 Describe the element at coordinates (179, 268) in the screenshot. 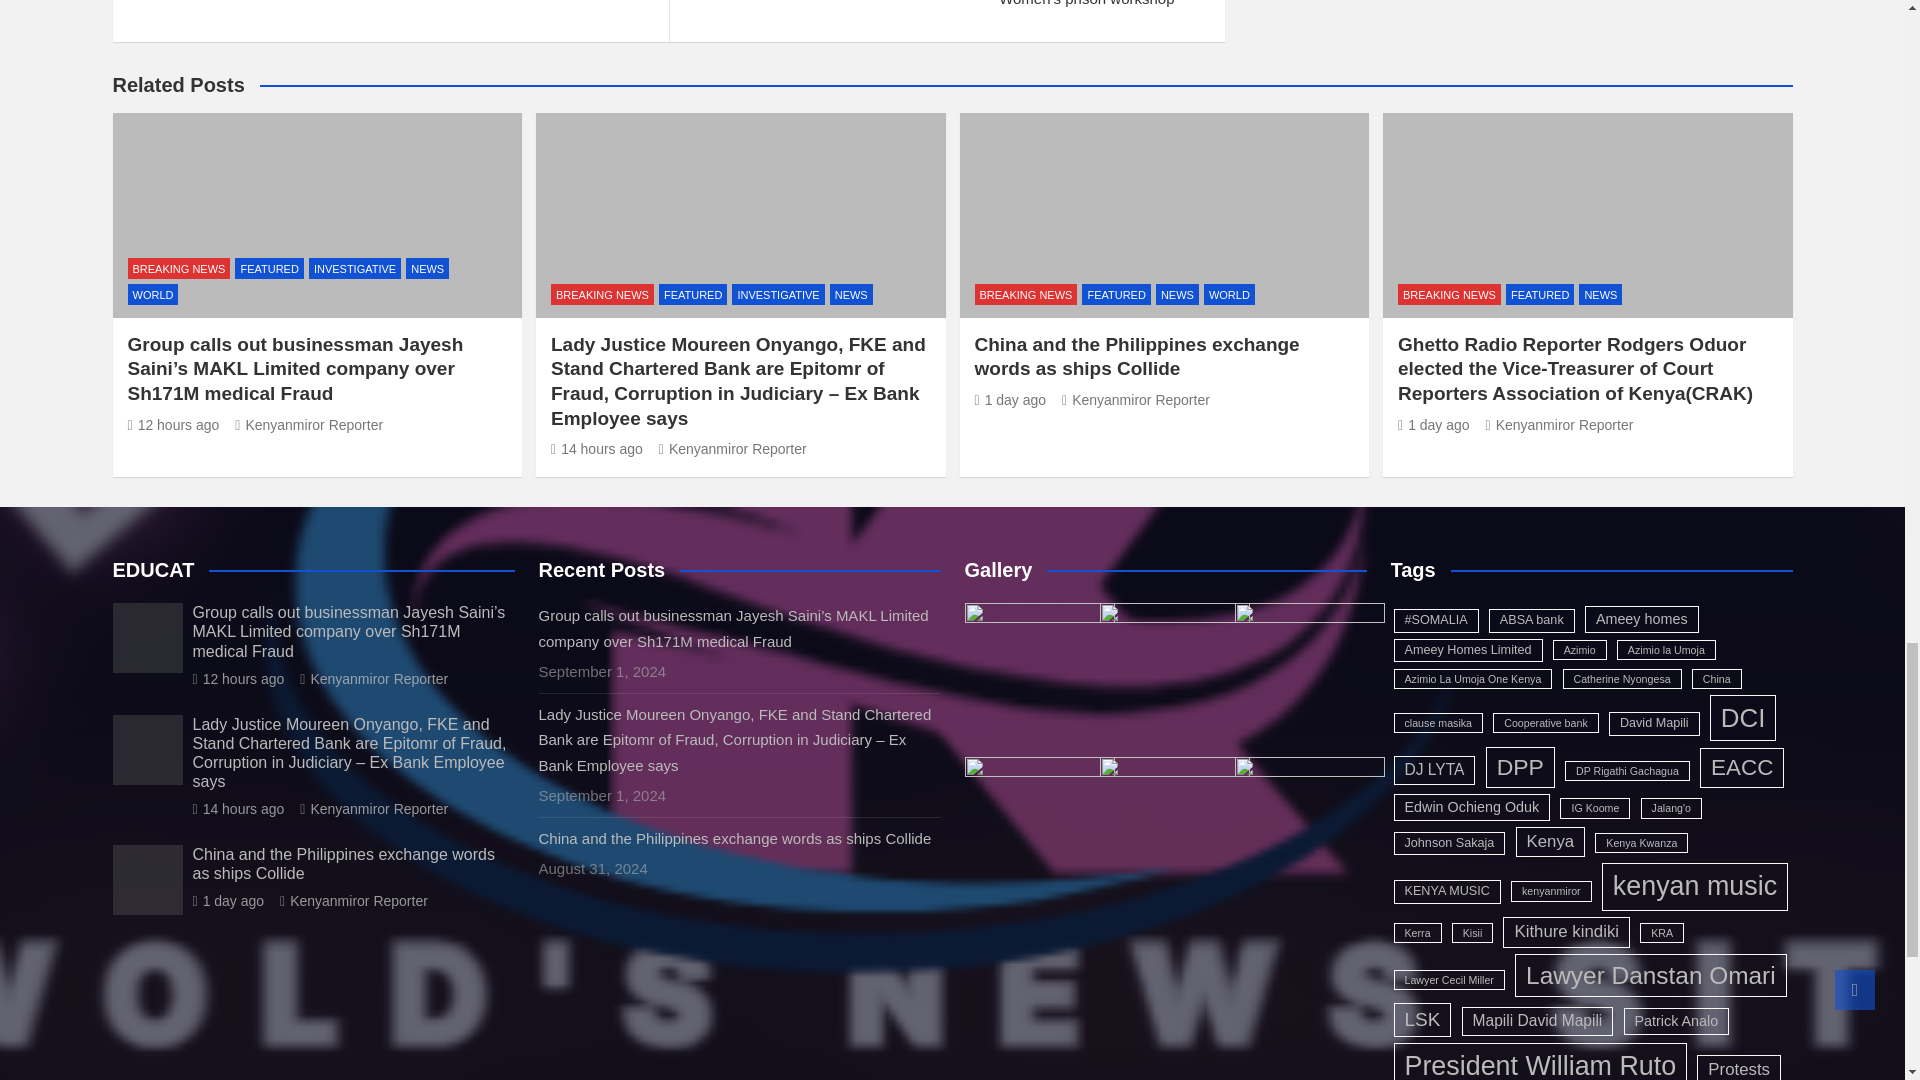

I see `BREAKING NEWS` at that location.